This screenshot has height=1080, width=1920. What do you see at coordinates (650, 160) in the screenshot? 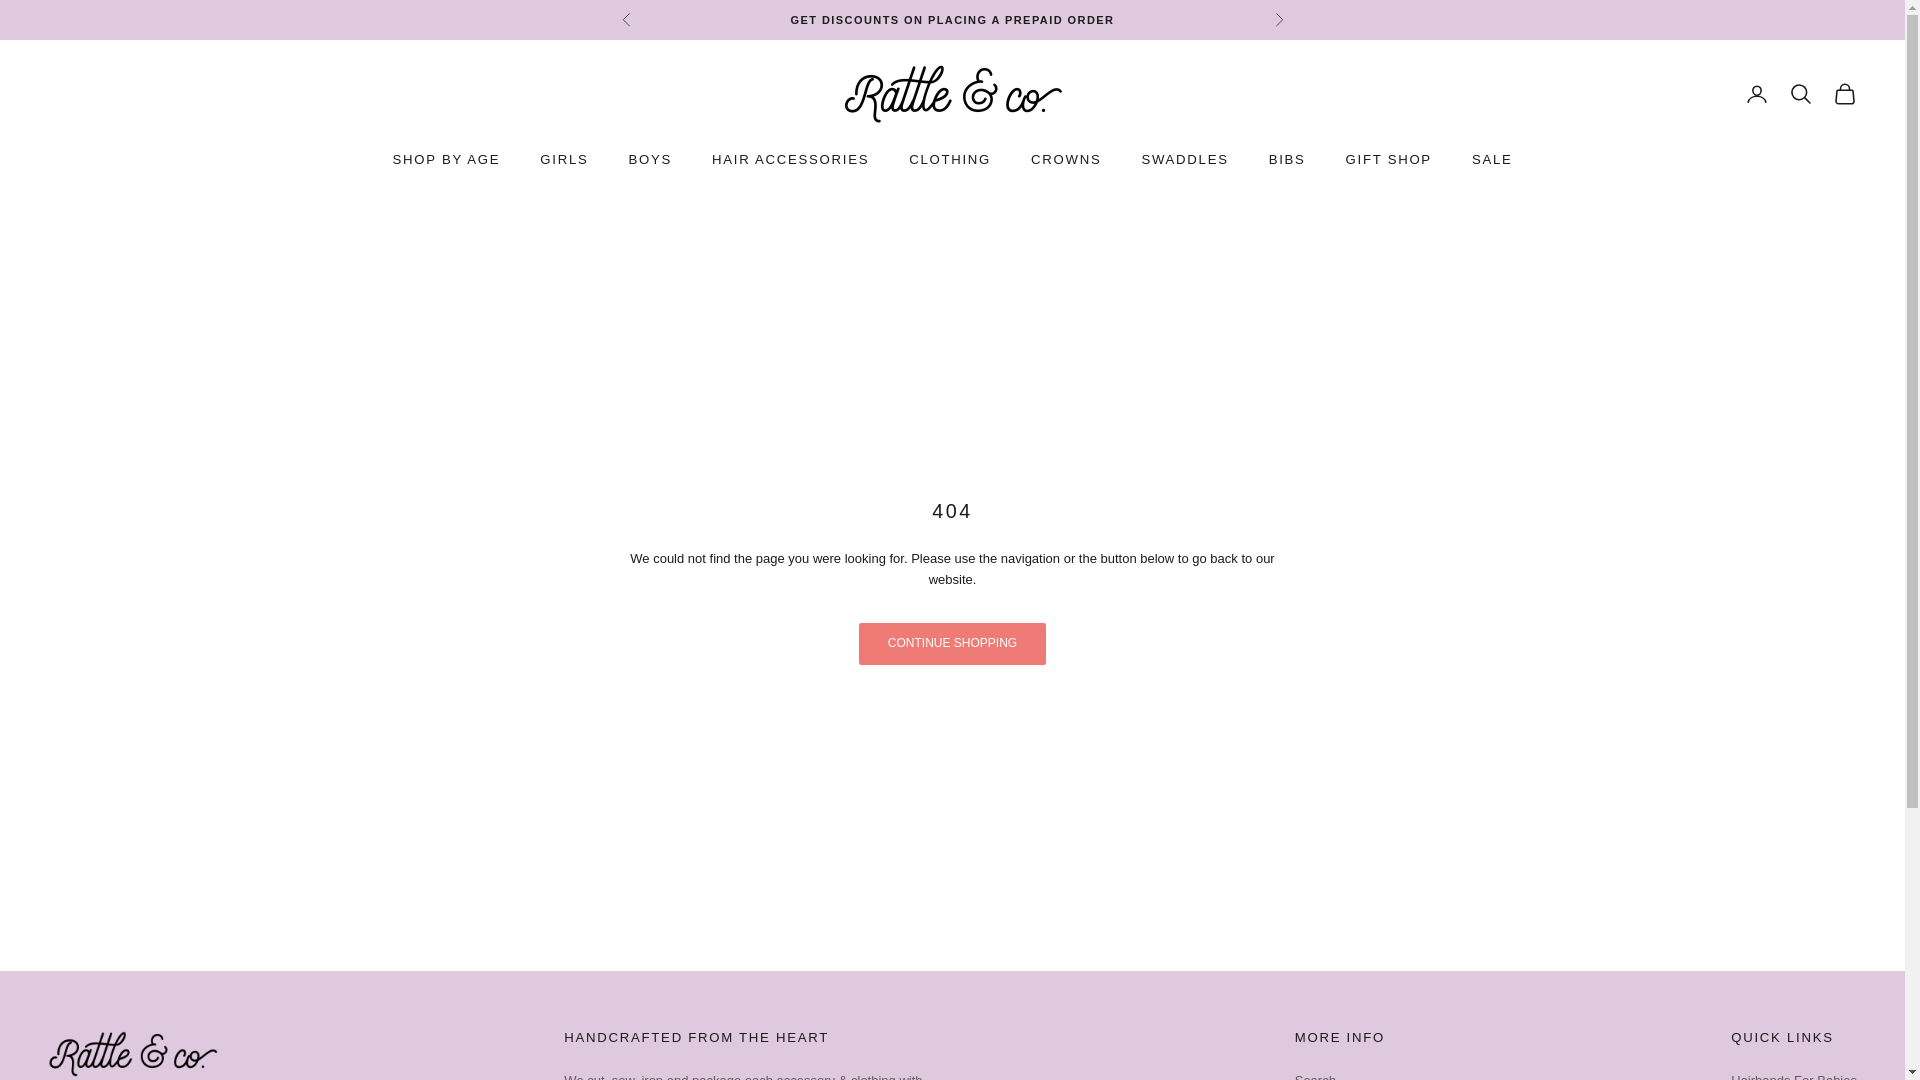
I see `BOYS` at bounding box center [650, 160].